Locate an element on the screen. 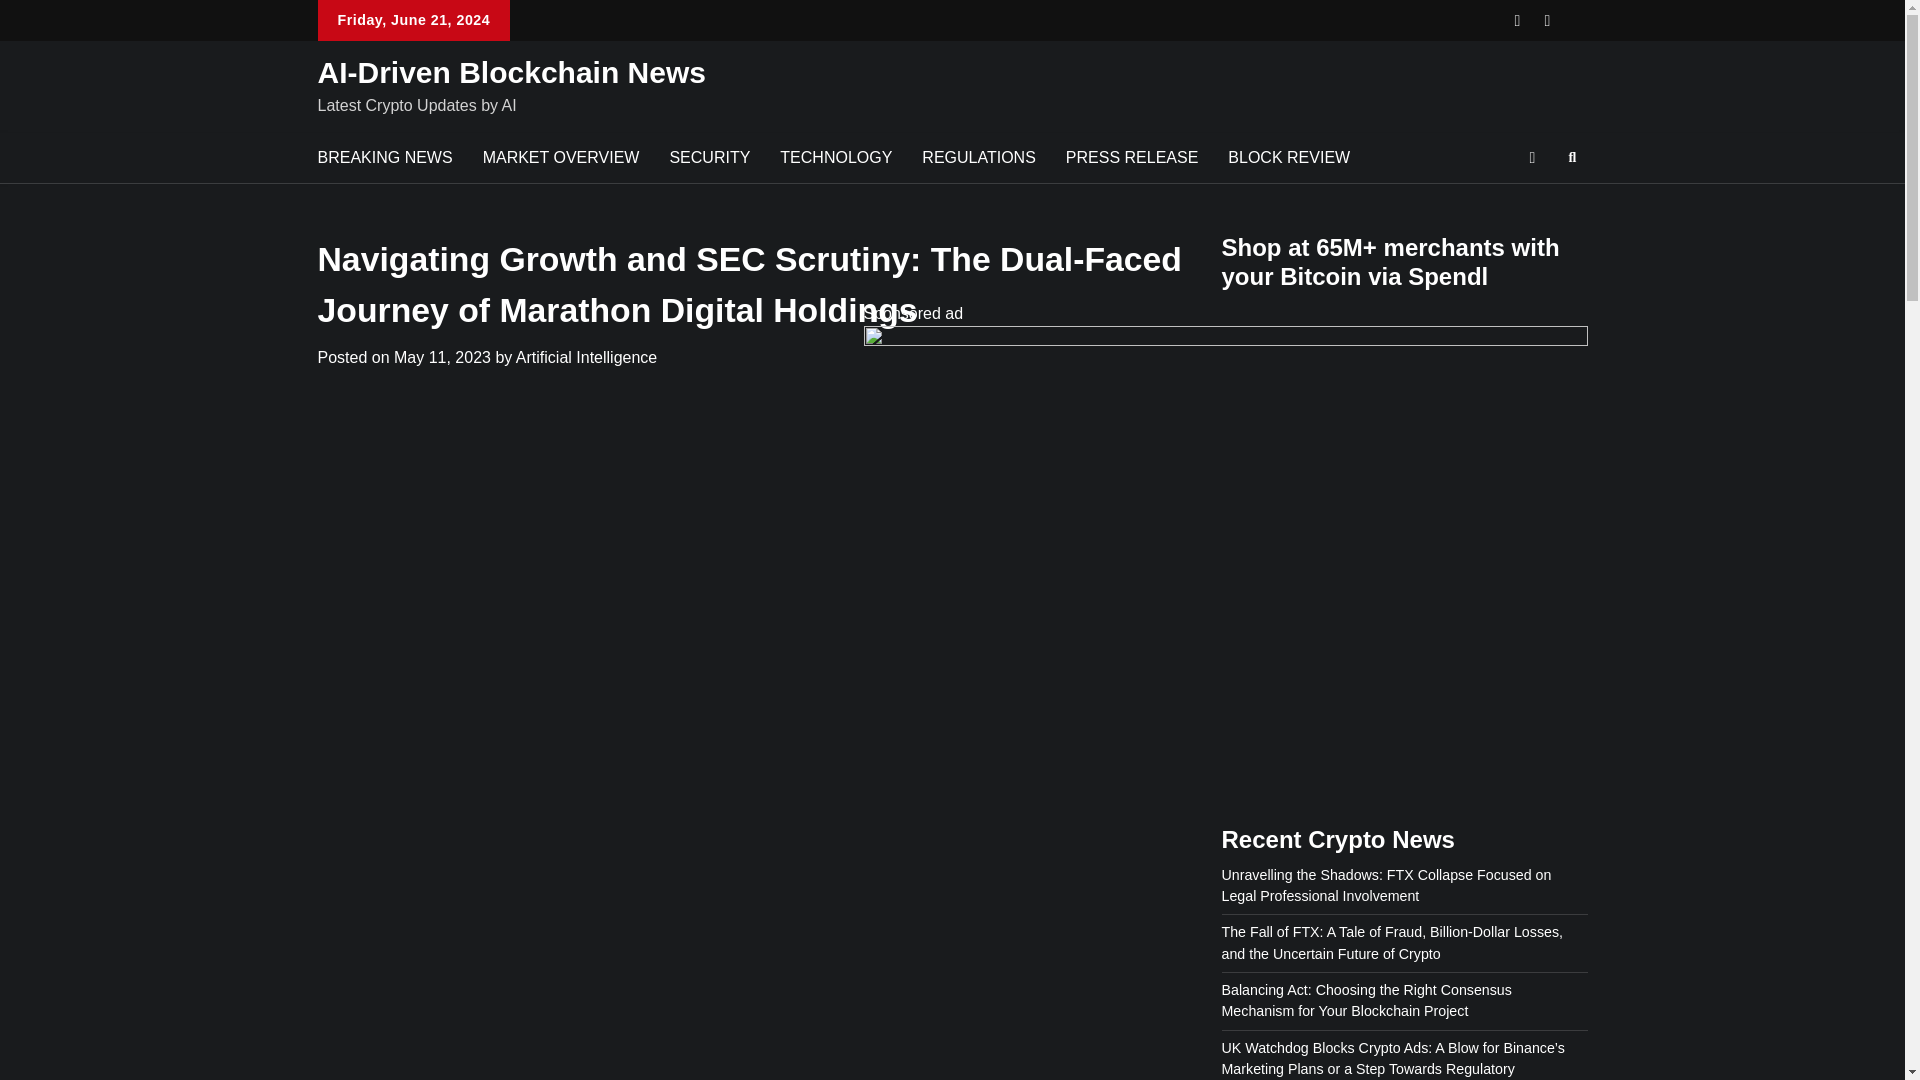 This screenshot has height=1080, width=1920. SECURITY is located at coordinates (709, 157).